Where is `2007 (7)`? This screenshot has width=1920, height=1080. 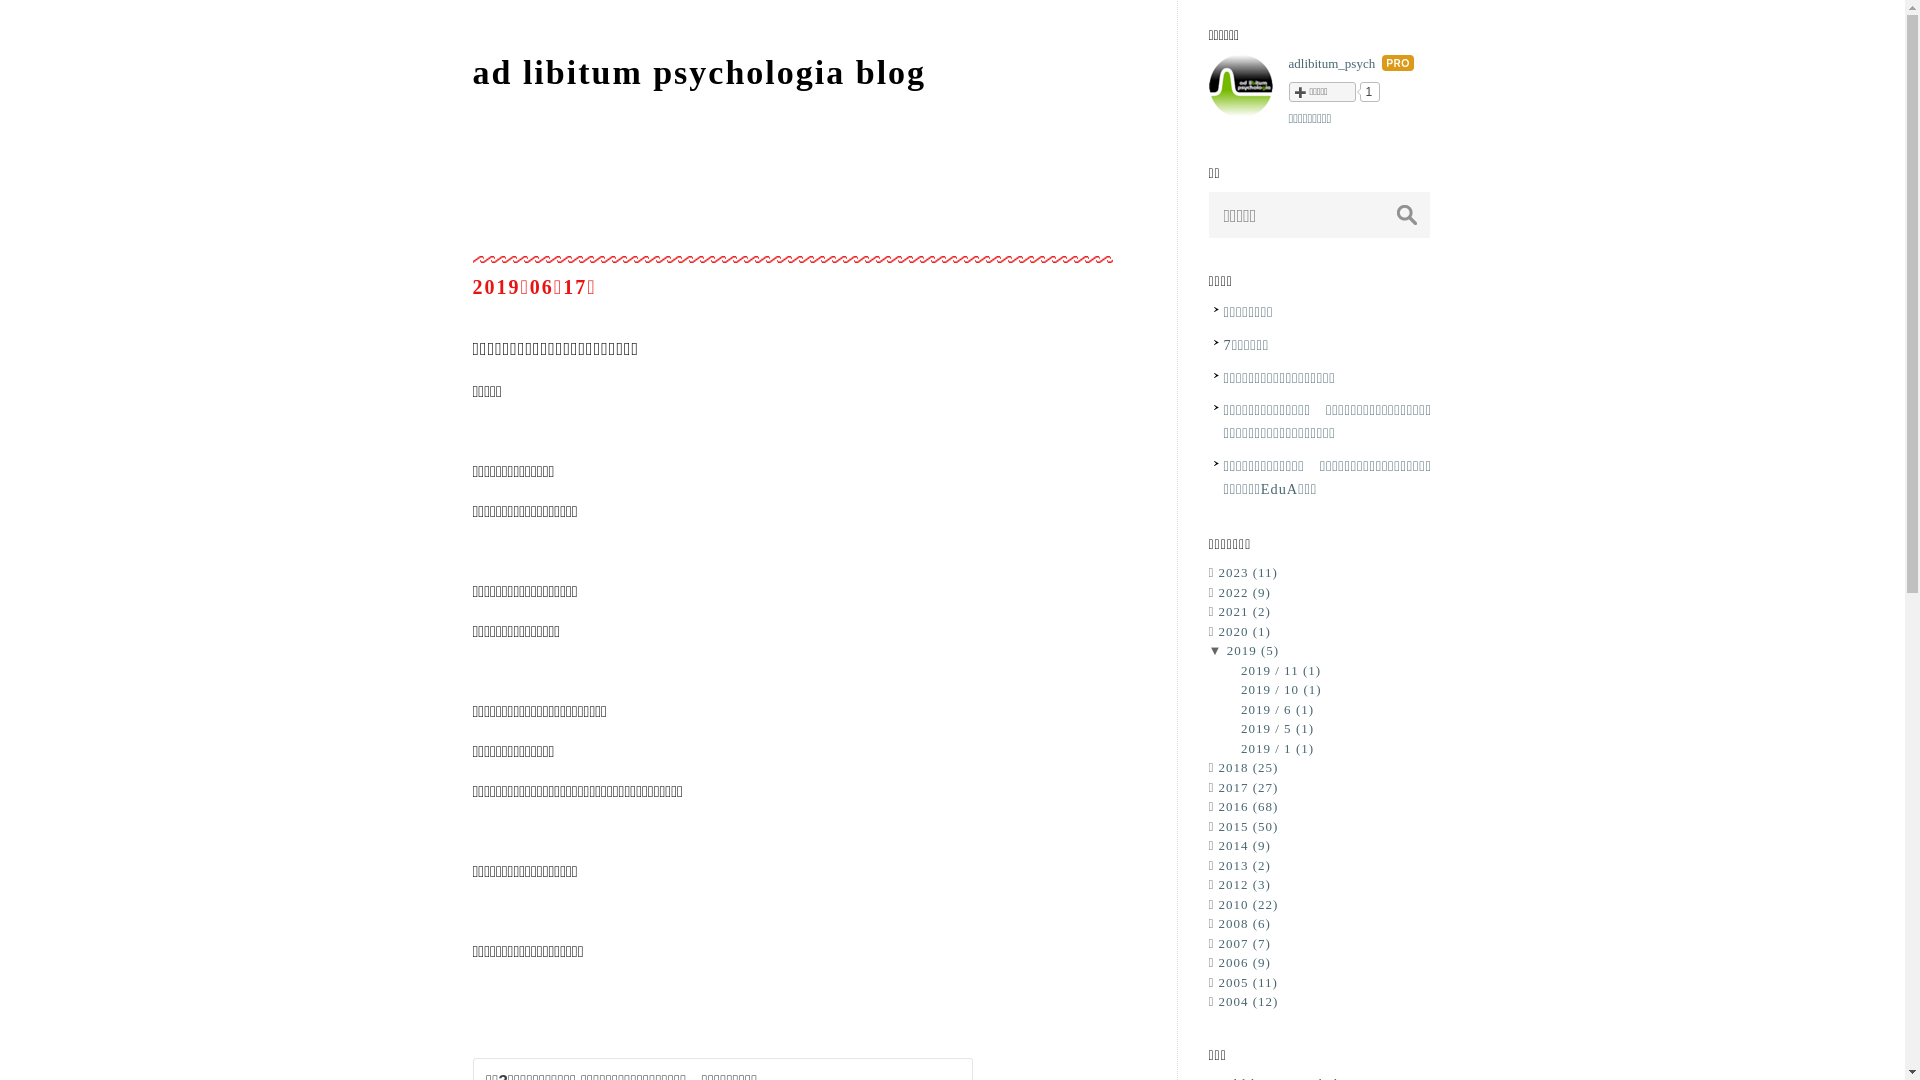
2007 (7) is located at coordinates (1244, 944).